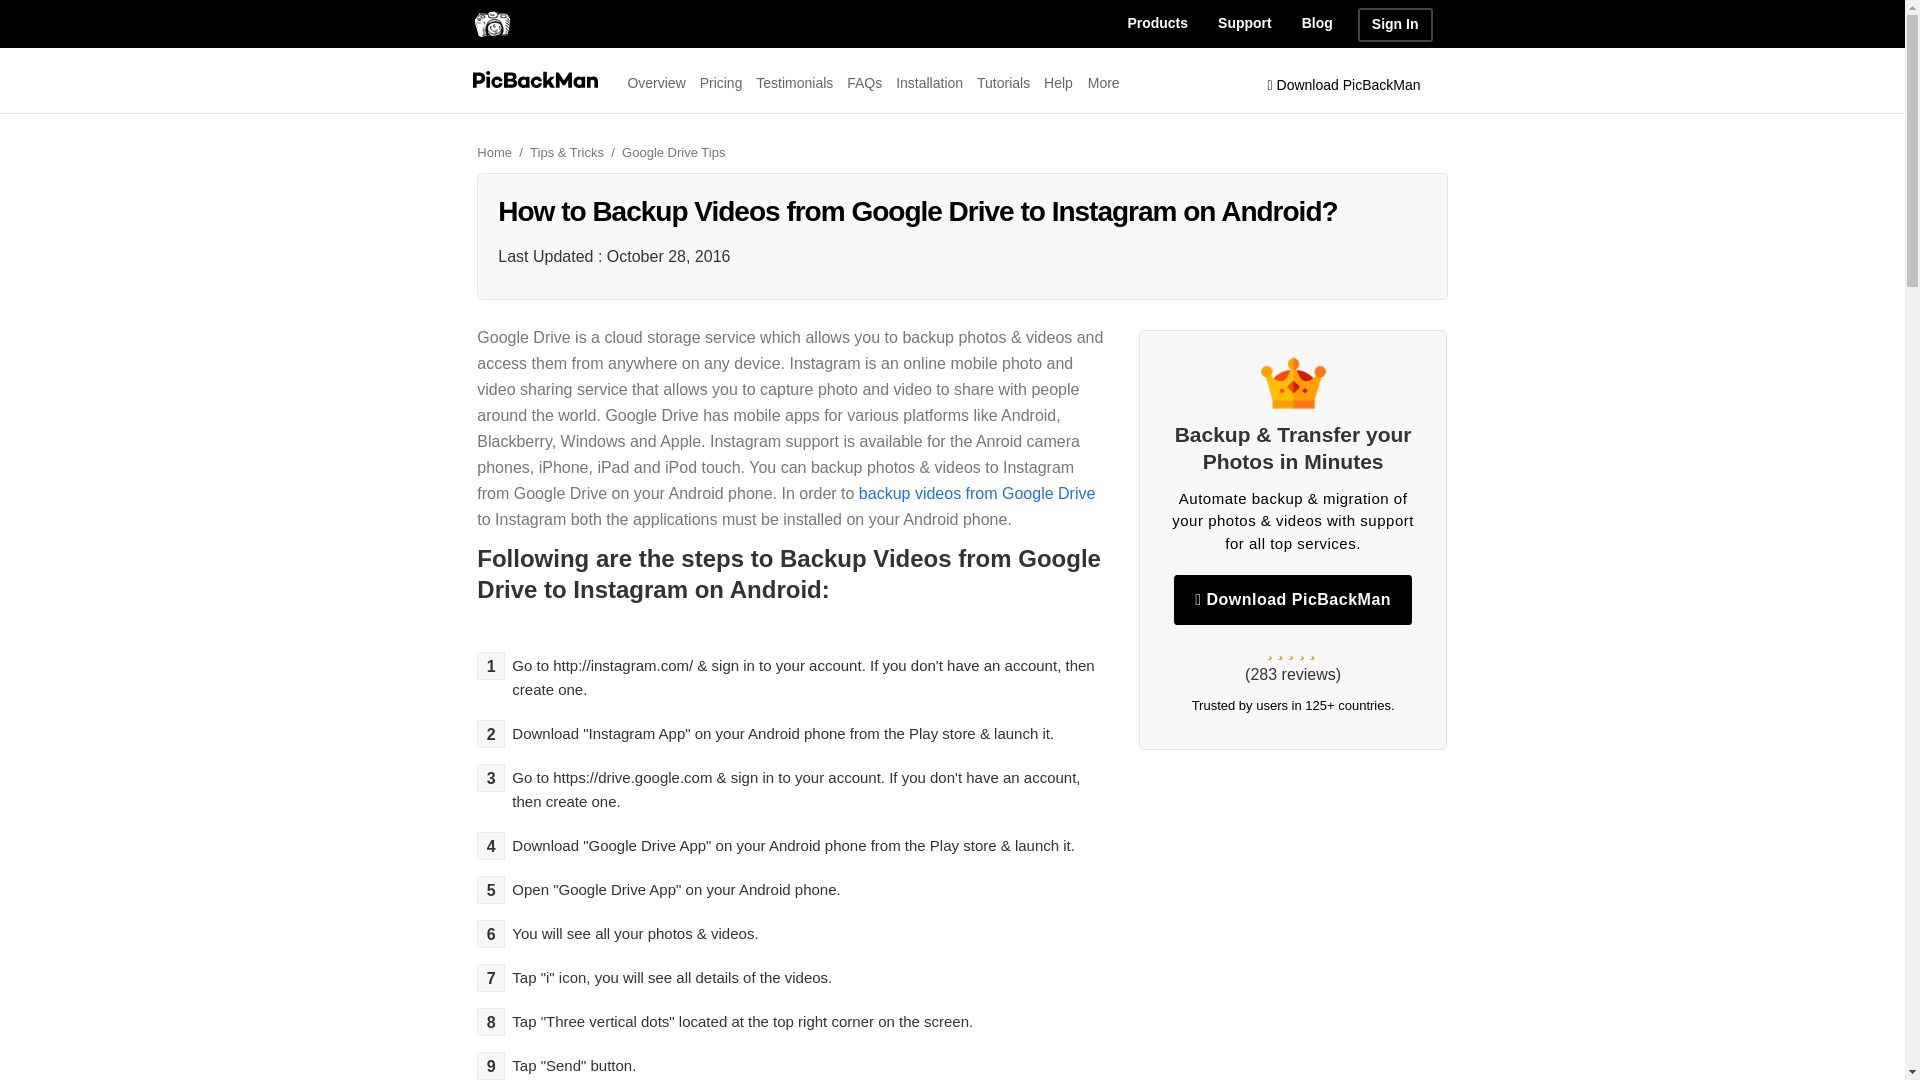 Image resolution: width=1920 pixels, height=1080 pixels. Describe the element at coordinates (1394, 24) in the screenshot. I see `Sign In` at that location.